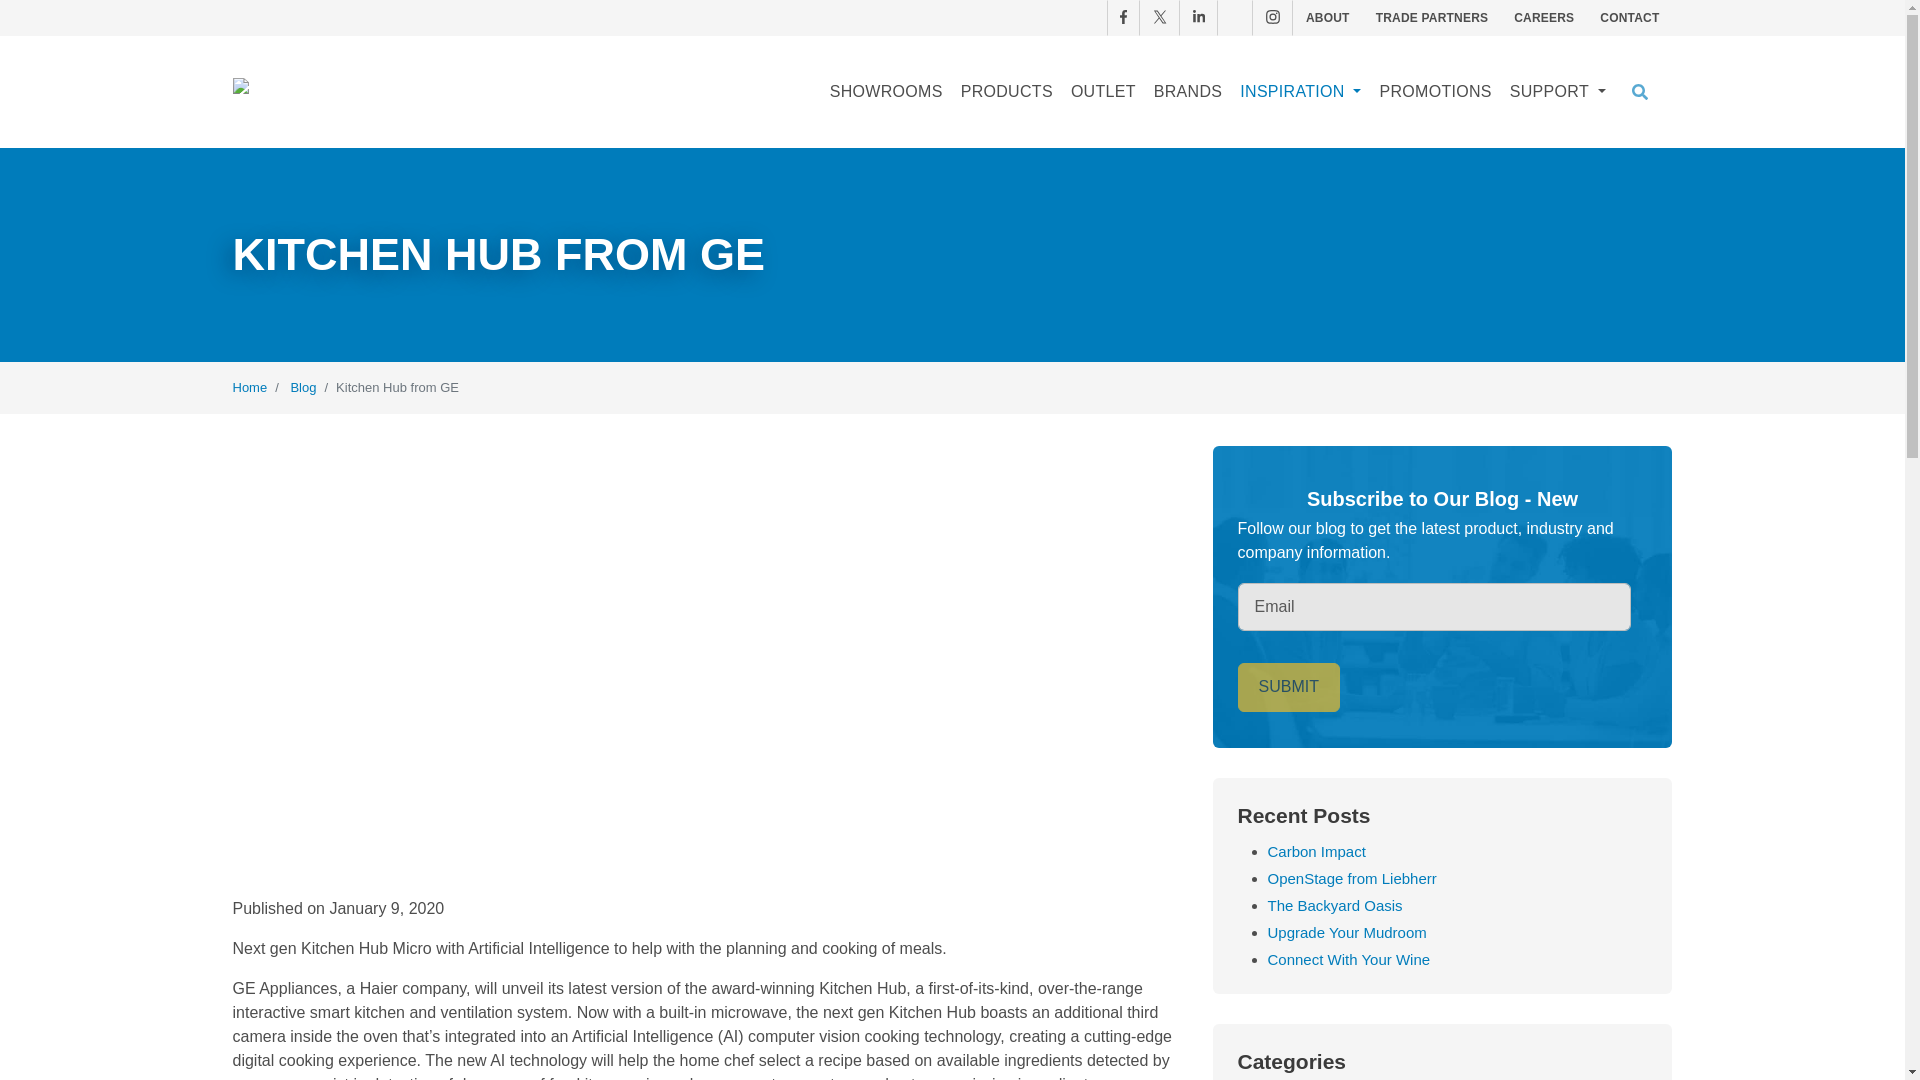 Image resolution: width=1920 pixels, height=1080 pixels. I want to click on Submit, so click(1289, 686).